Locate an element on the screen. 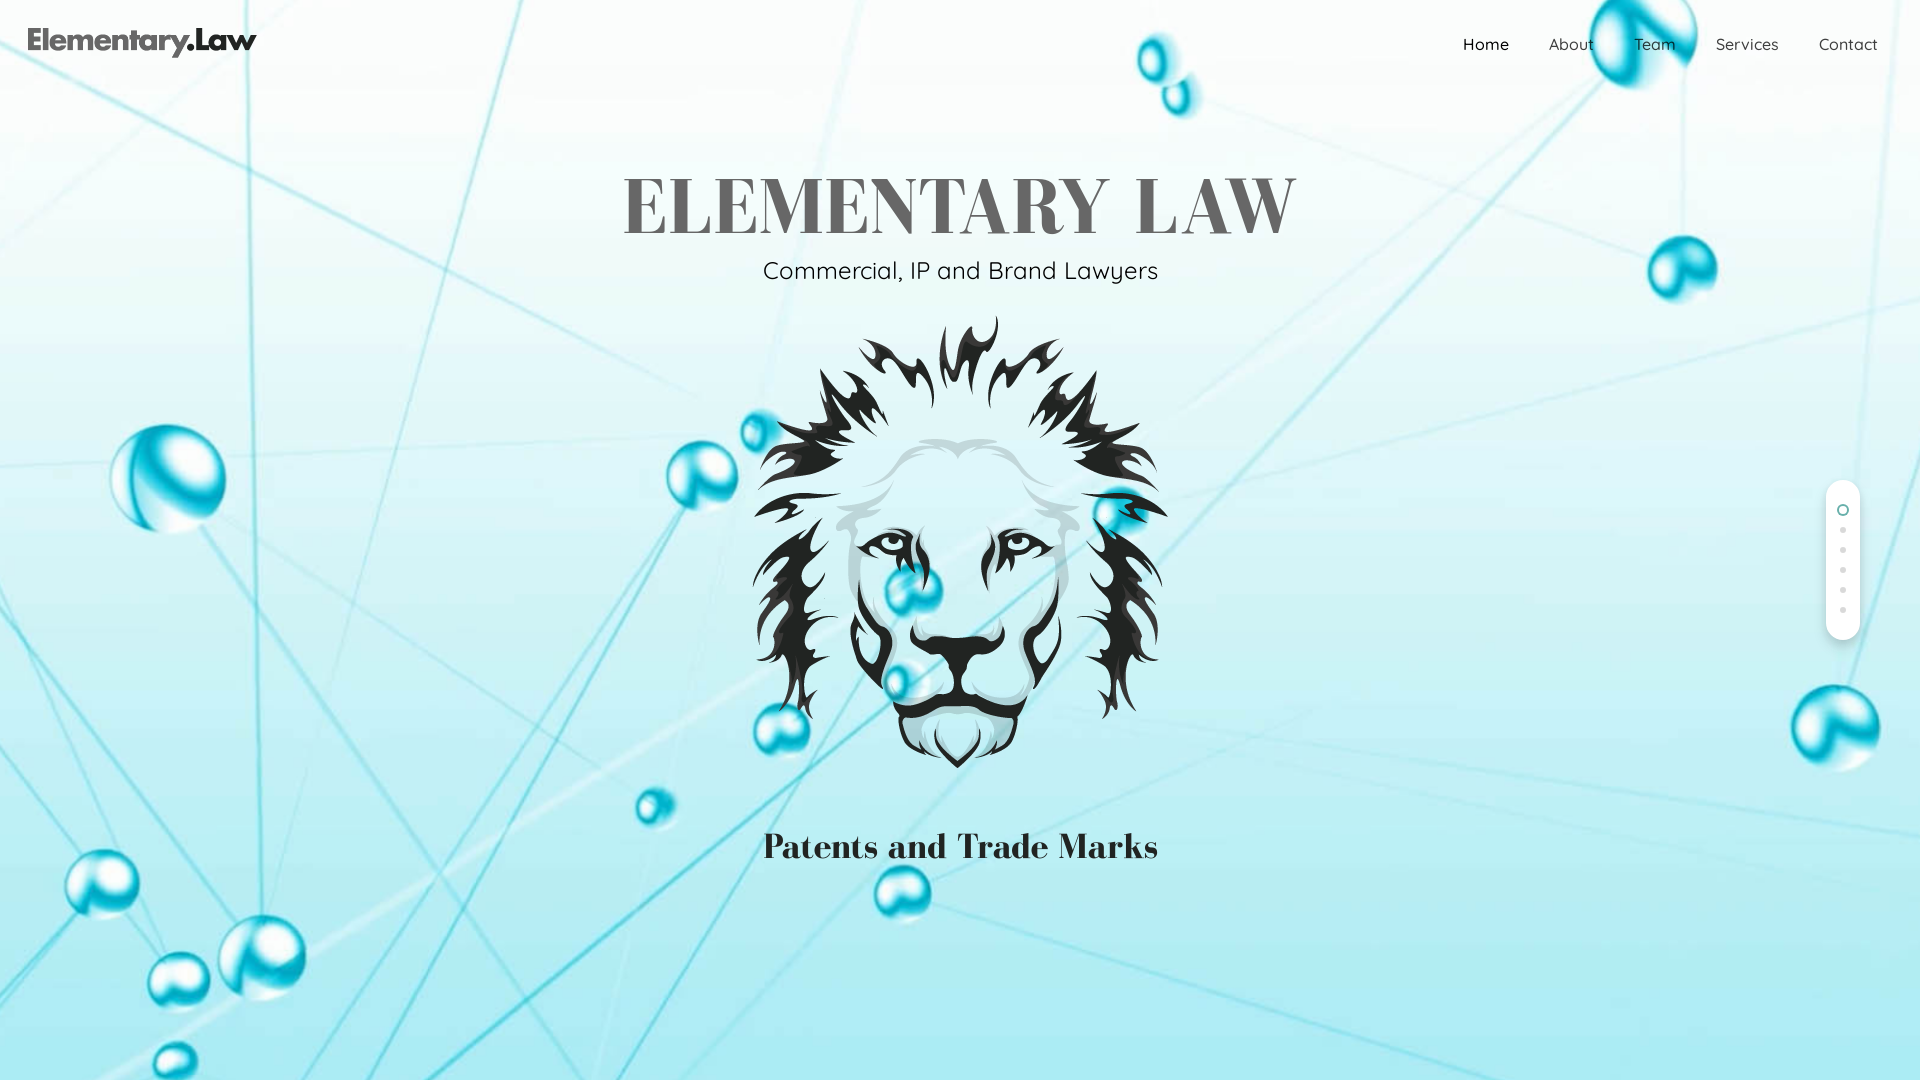 This screenshot has height=1080, width=1920. About is located at coordinates (1572, 44).